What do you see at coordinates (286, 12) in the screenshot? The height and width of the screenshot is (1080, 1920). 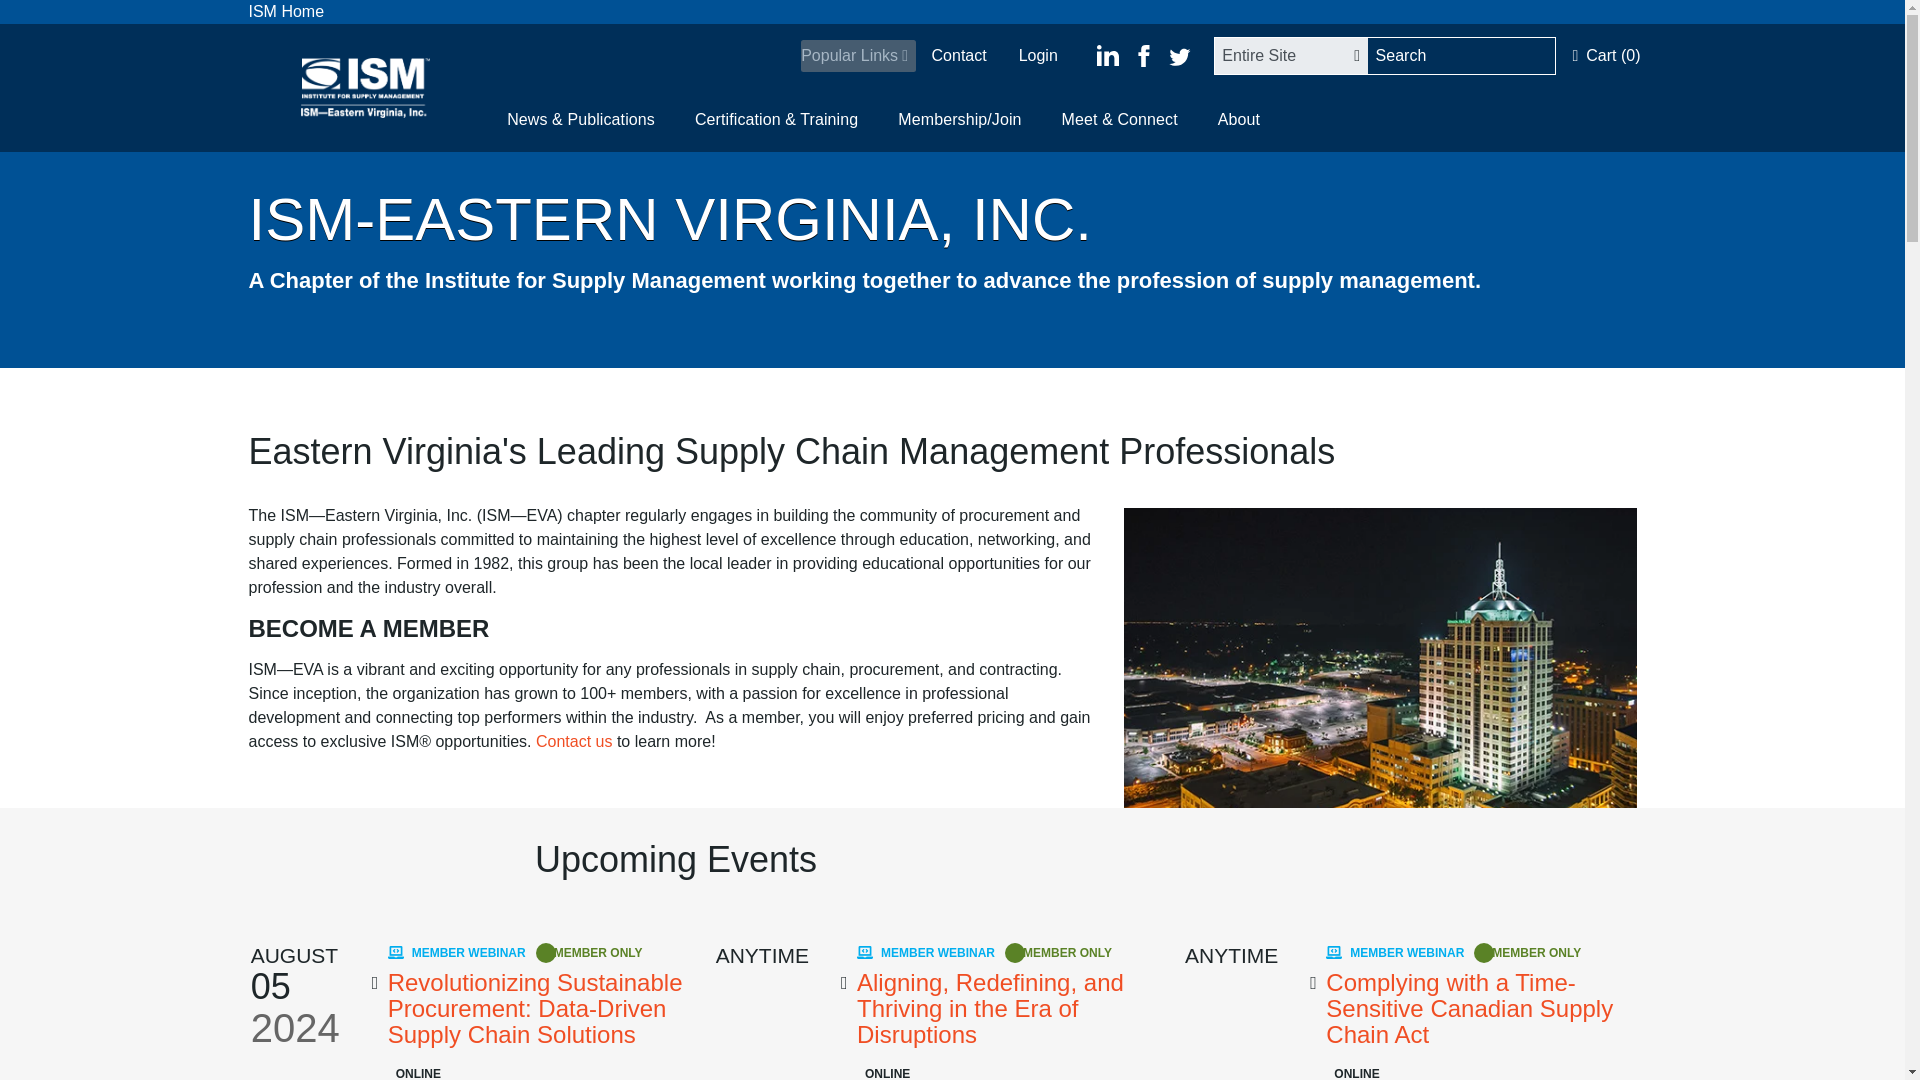 I see `ISM Home` at bounding box center [286, 12].